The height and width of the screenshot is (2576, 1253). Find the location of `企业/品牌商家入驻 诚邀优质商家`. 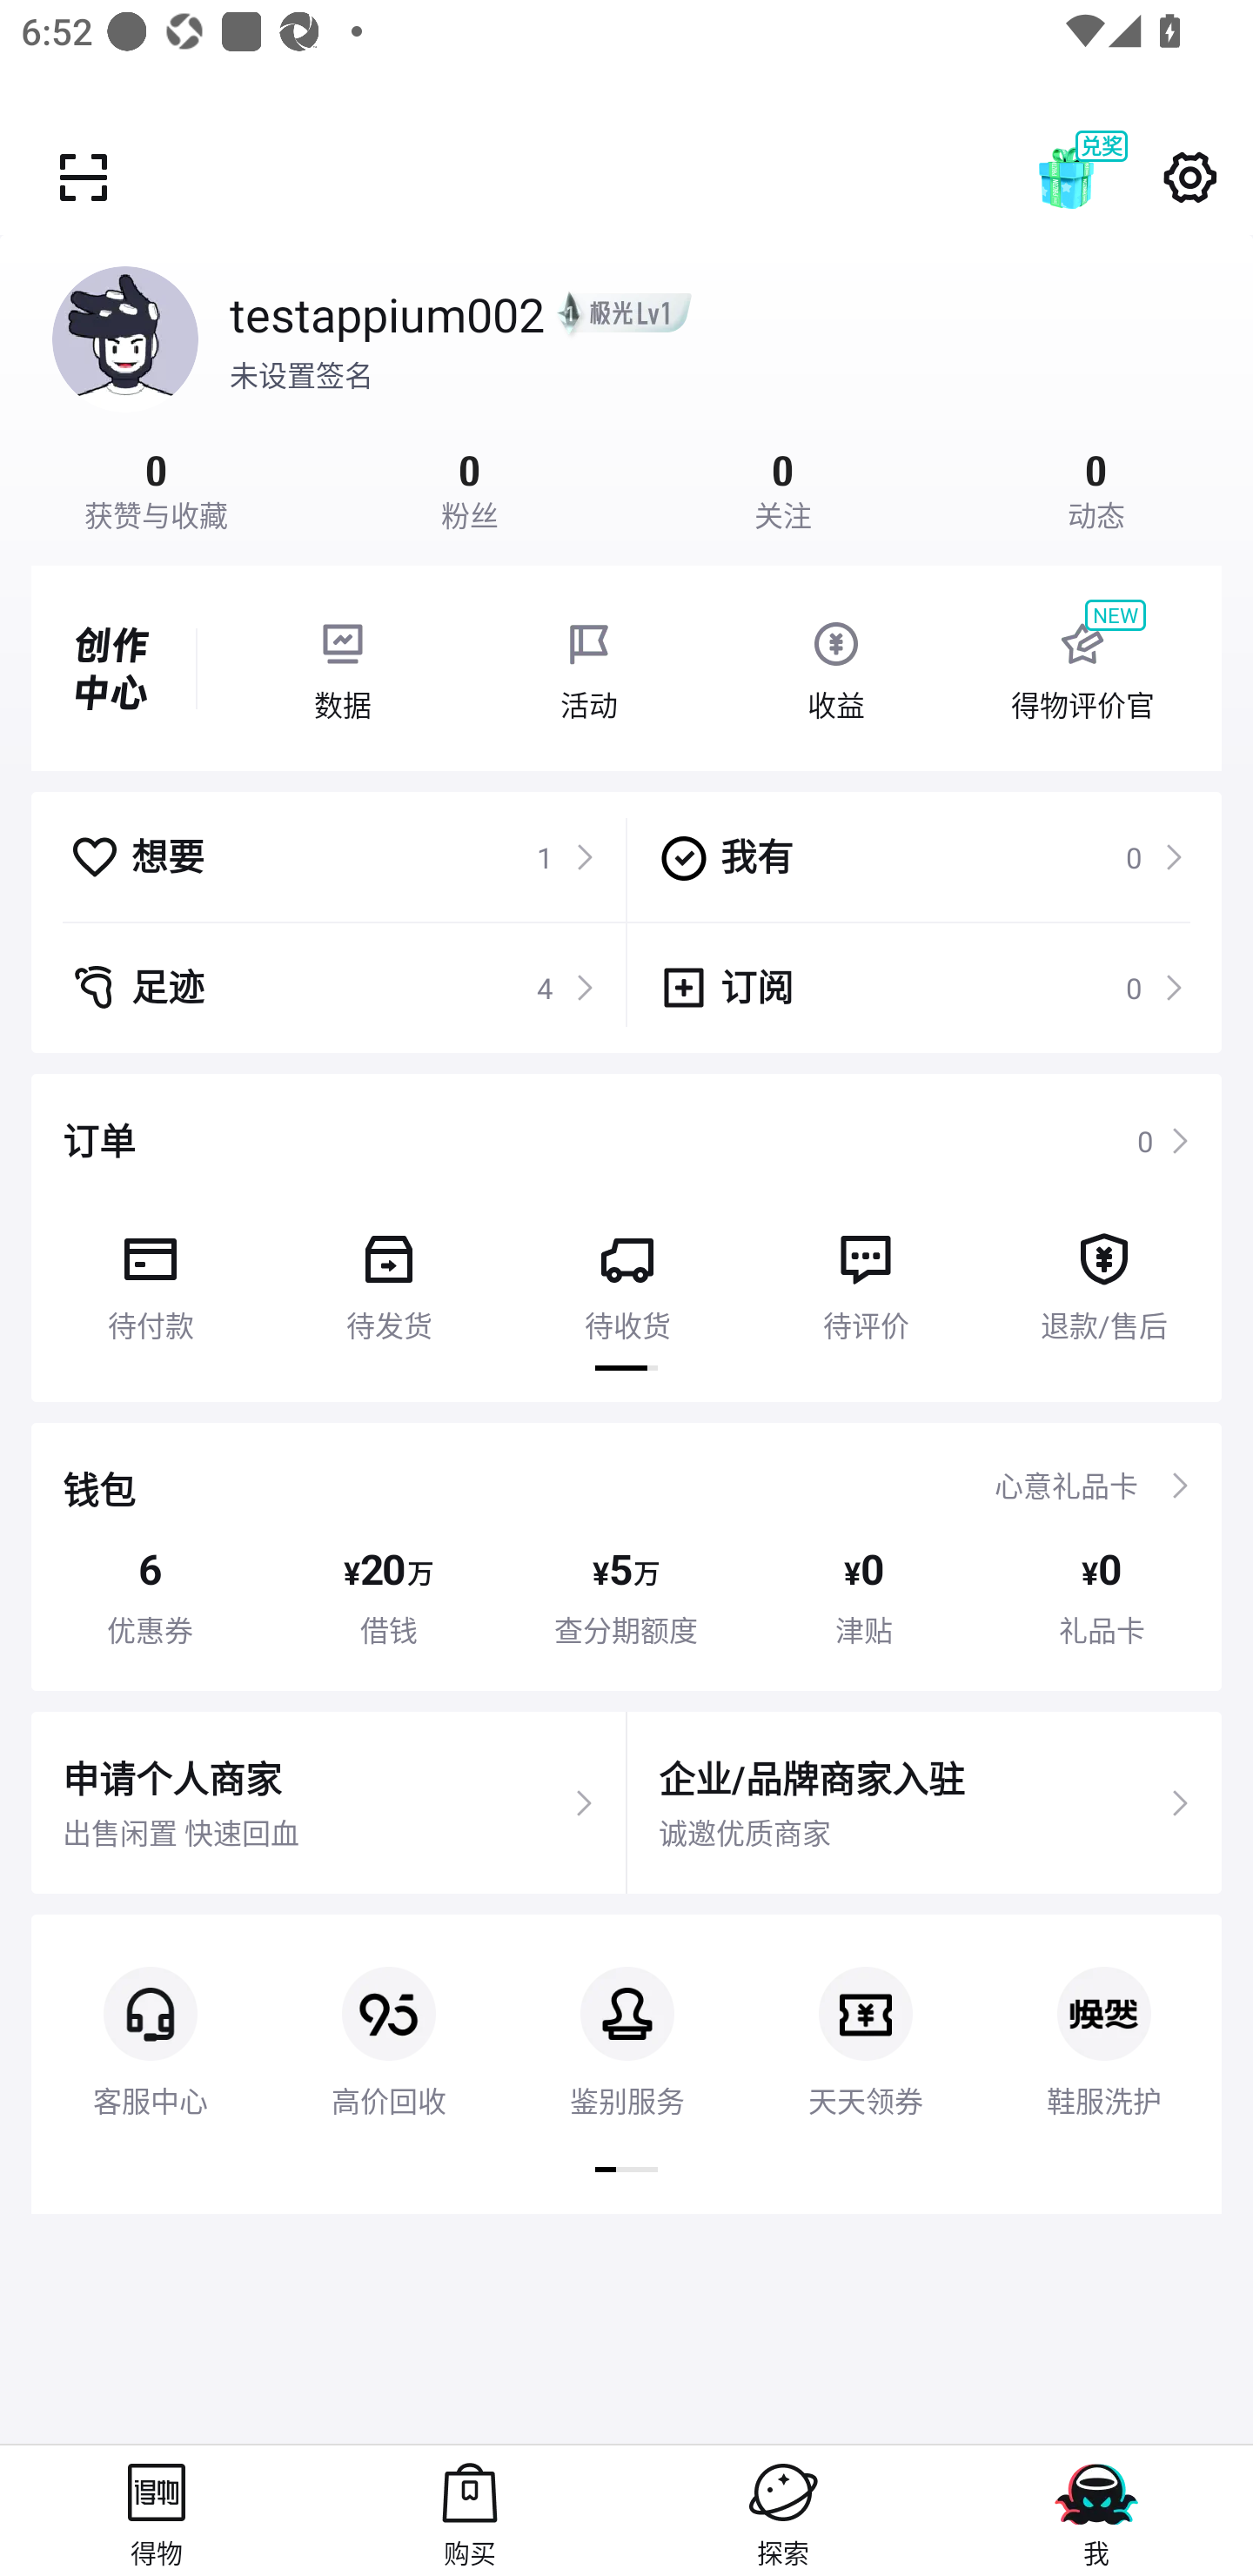

企业/品牌商家入驻 诚邀优质商家 is located at coordinates (924, 1803).